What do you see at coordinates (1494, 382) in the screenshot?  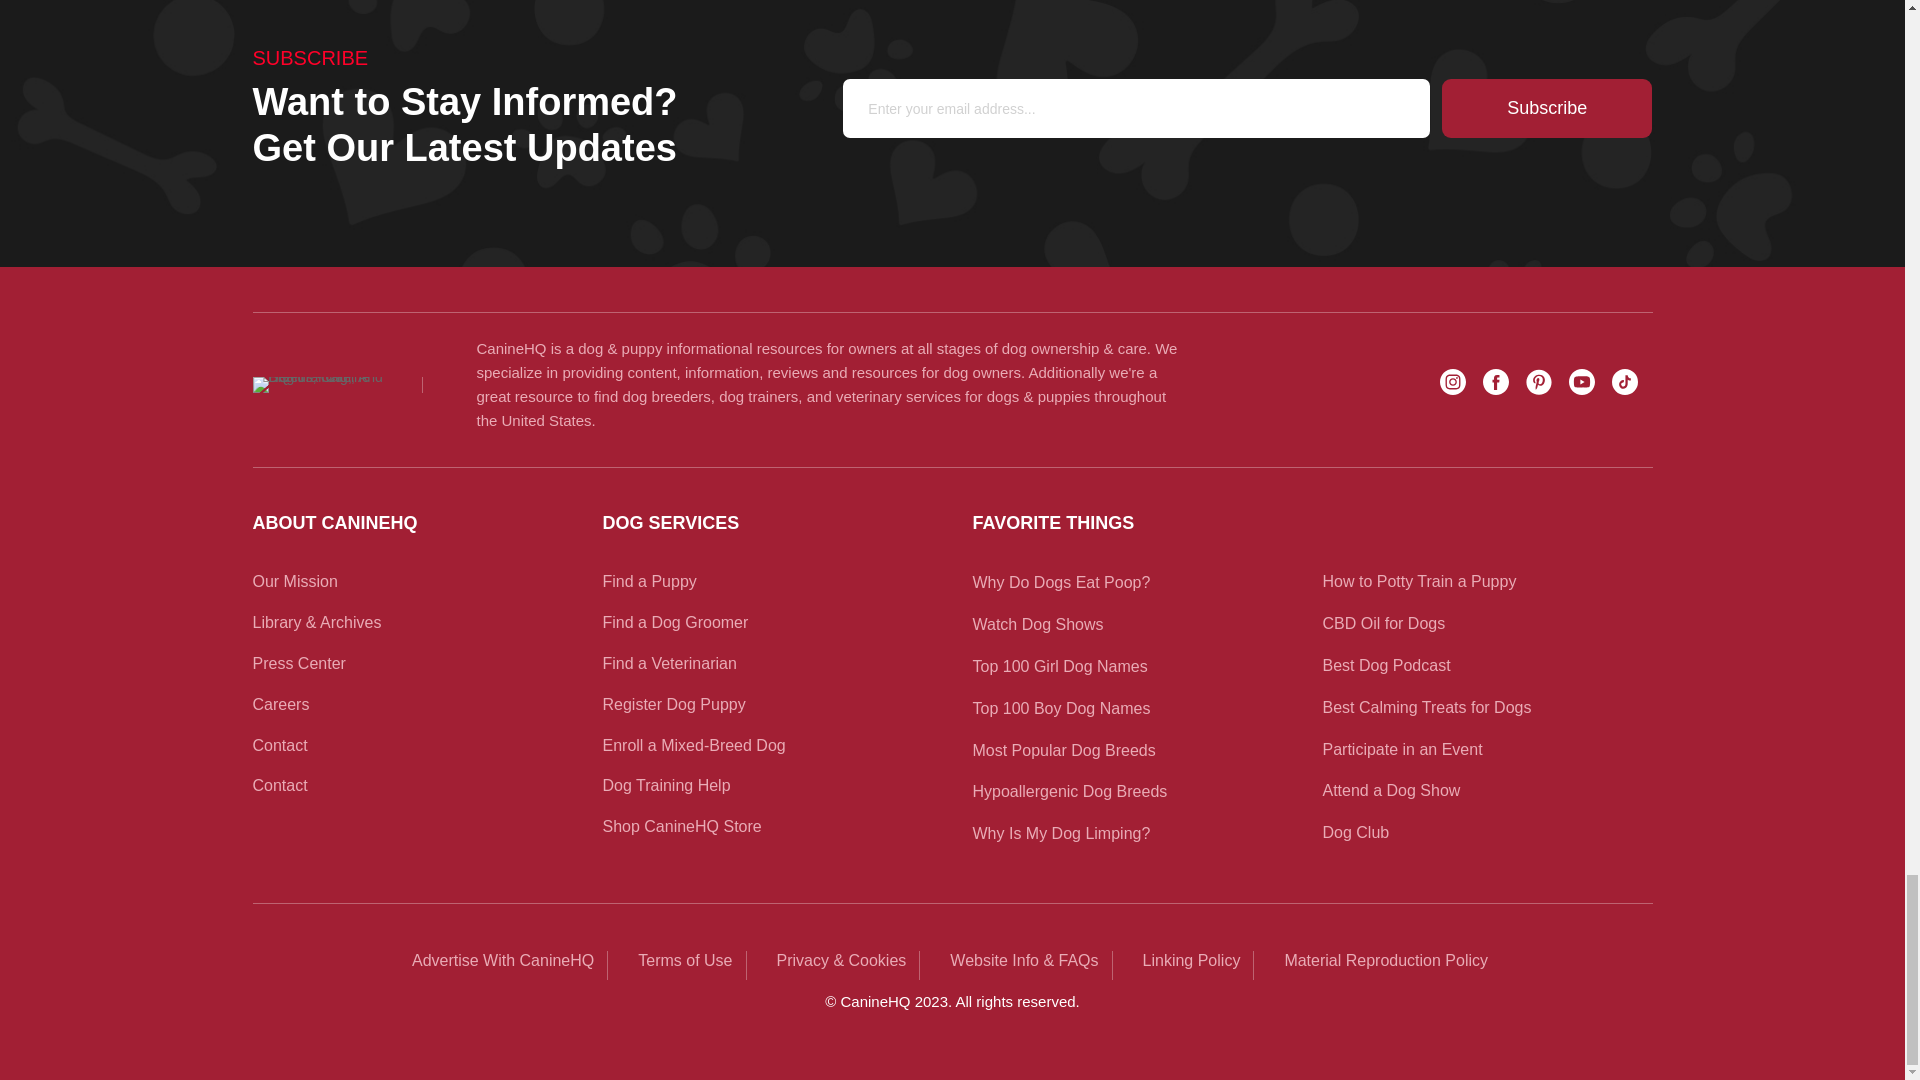 I see `Follow on Facebook` at bounding box center [1494, 382].